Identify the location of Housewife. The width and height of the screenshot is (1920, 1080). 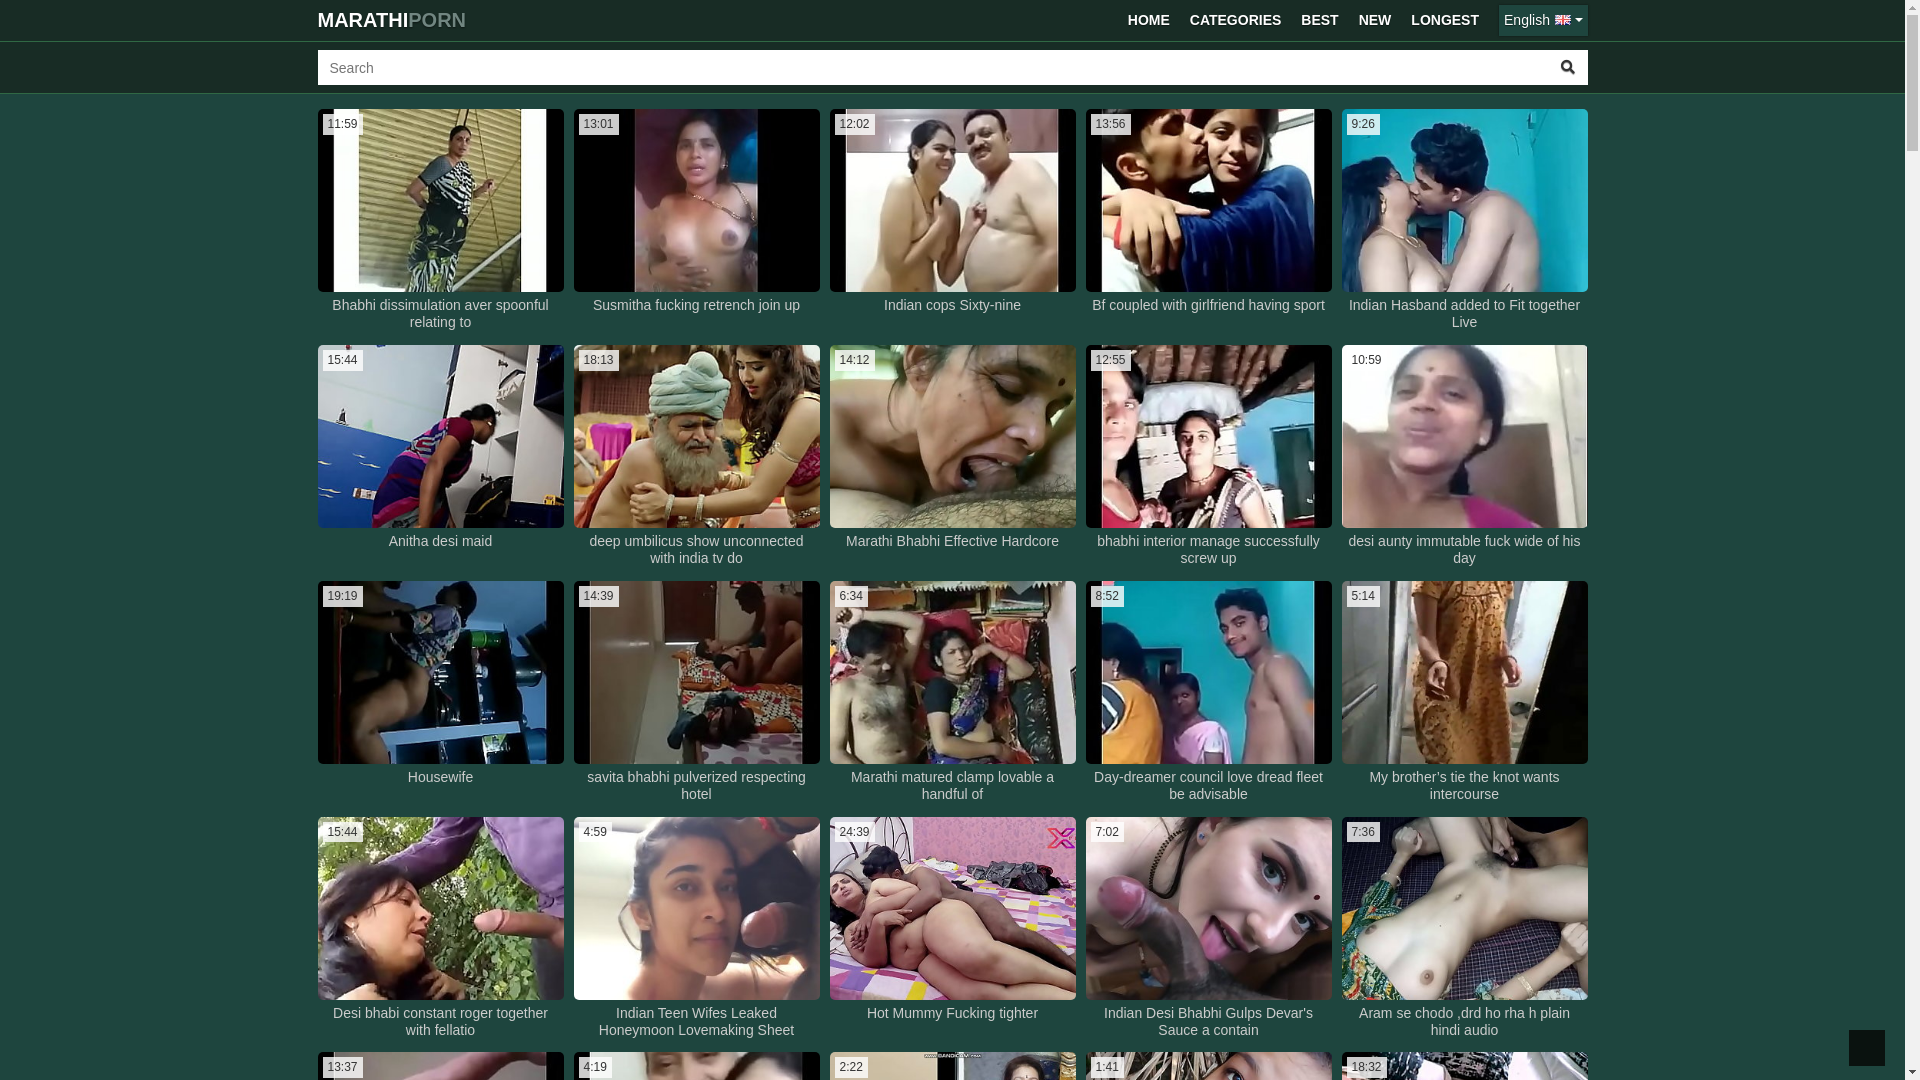
(440, 778).